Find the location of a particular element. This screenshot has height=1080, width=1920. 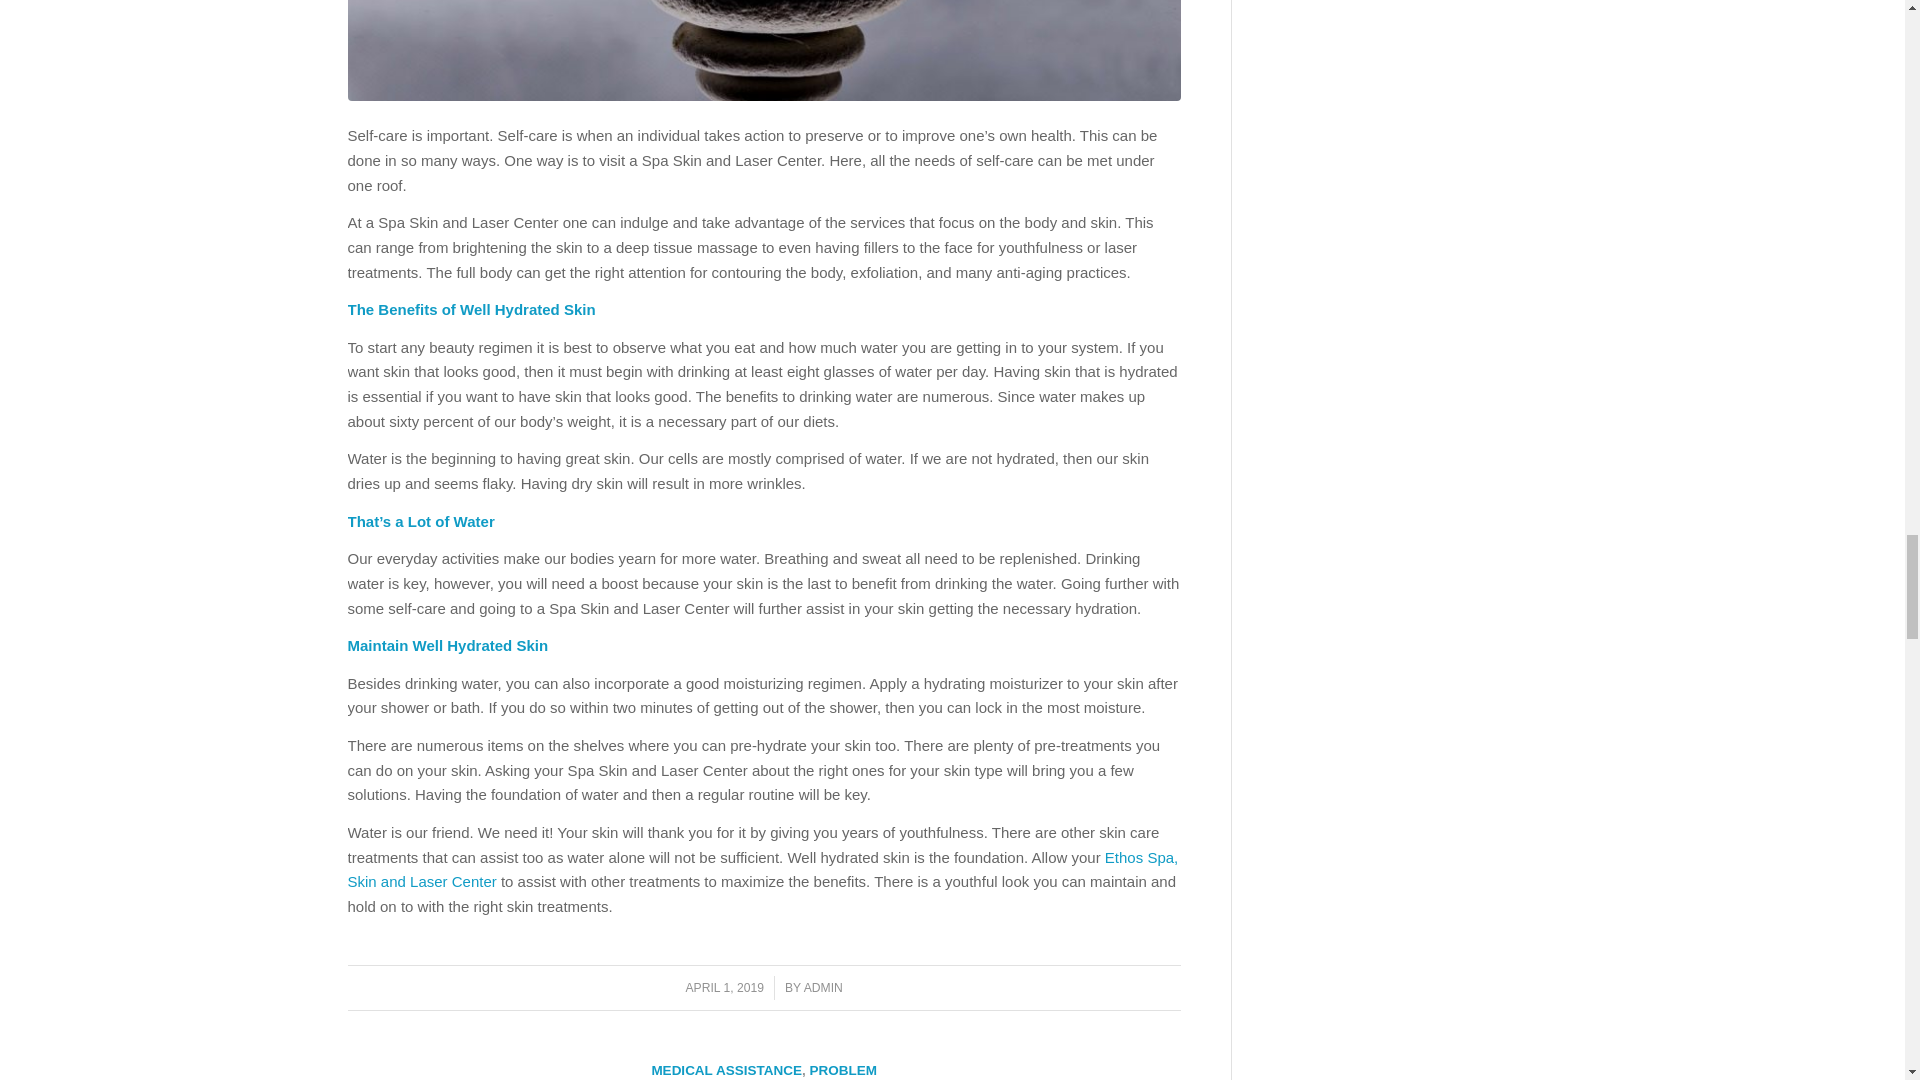

Benefits of going to a Spa Skin and Laser Center is located at coordinates (764, 50).